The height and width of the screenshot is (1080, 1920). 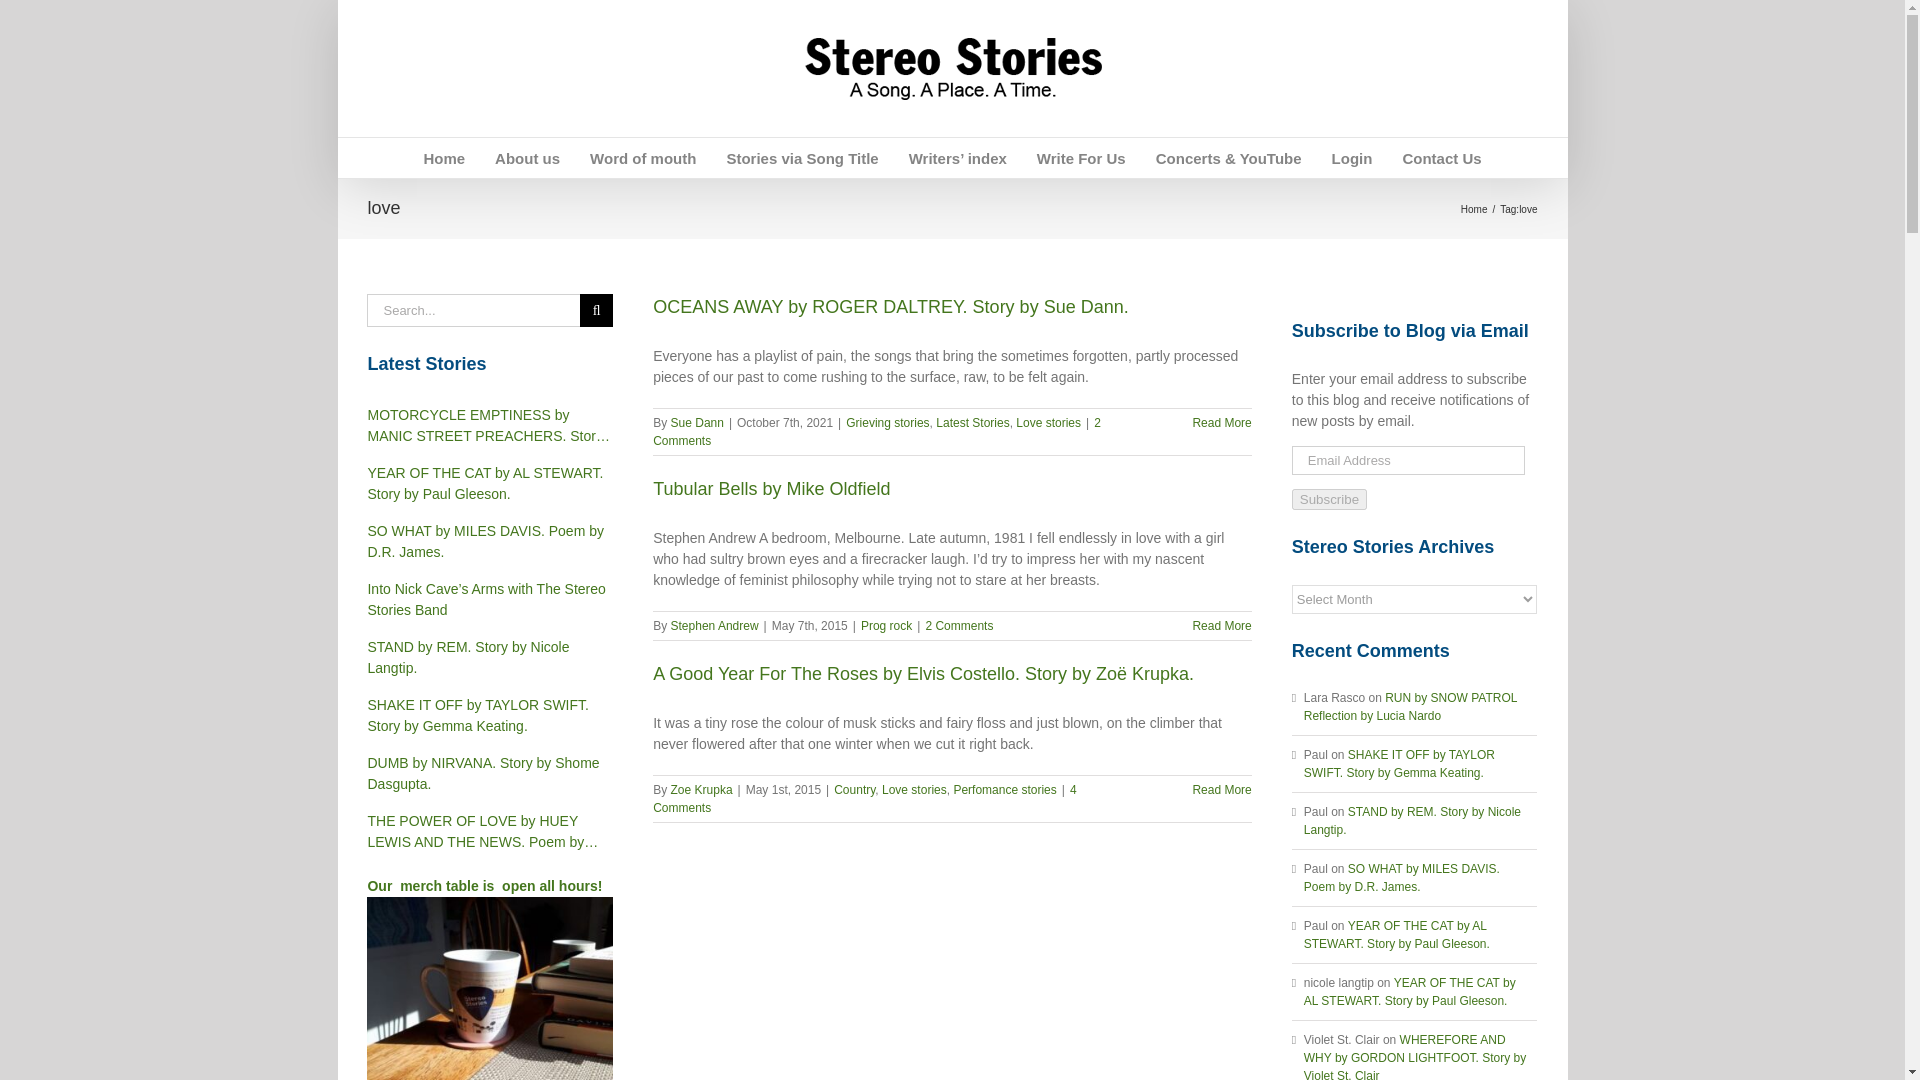 What do you see at coordinates (696, 422) in the screenshot?
I see `Posts by Sue Dann` at bounding box center [696, 422].